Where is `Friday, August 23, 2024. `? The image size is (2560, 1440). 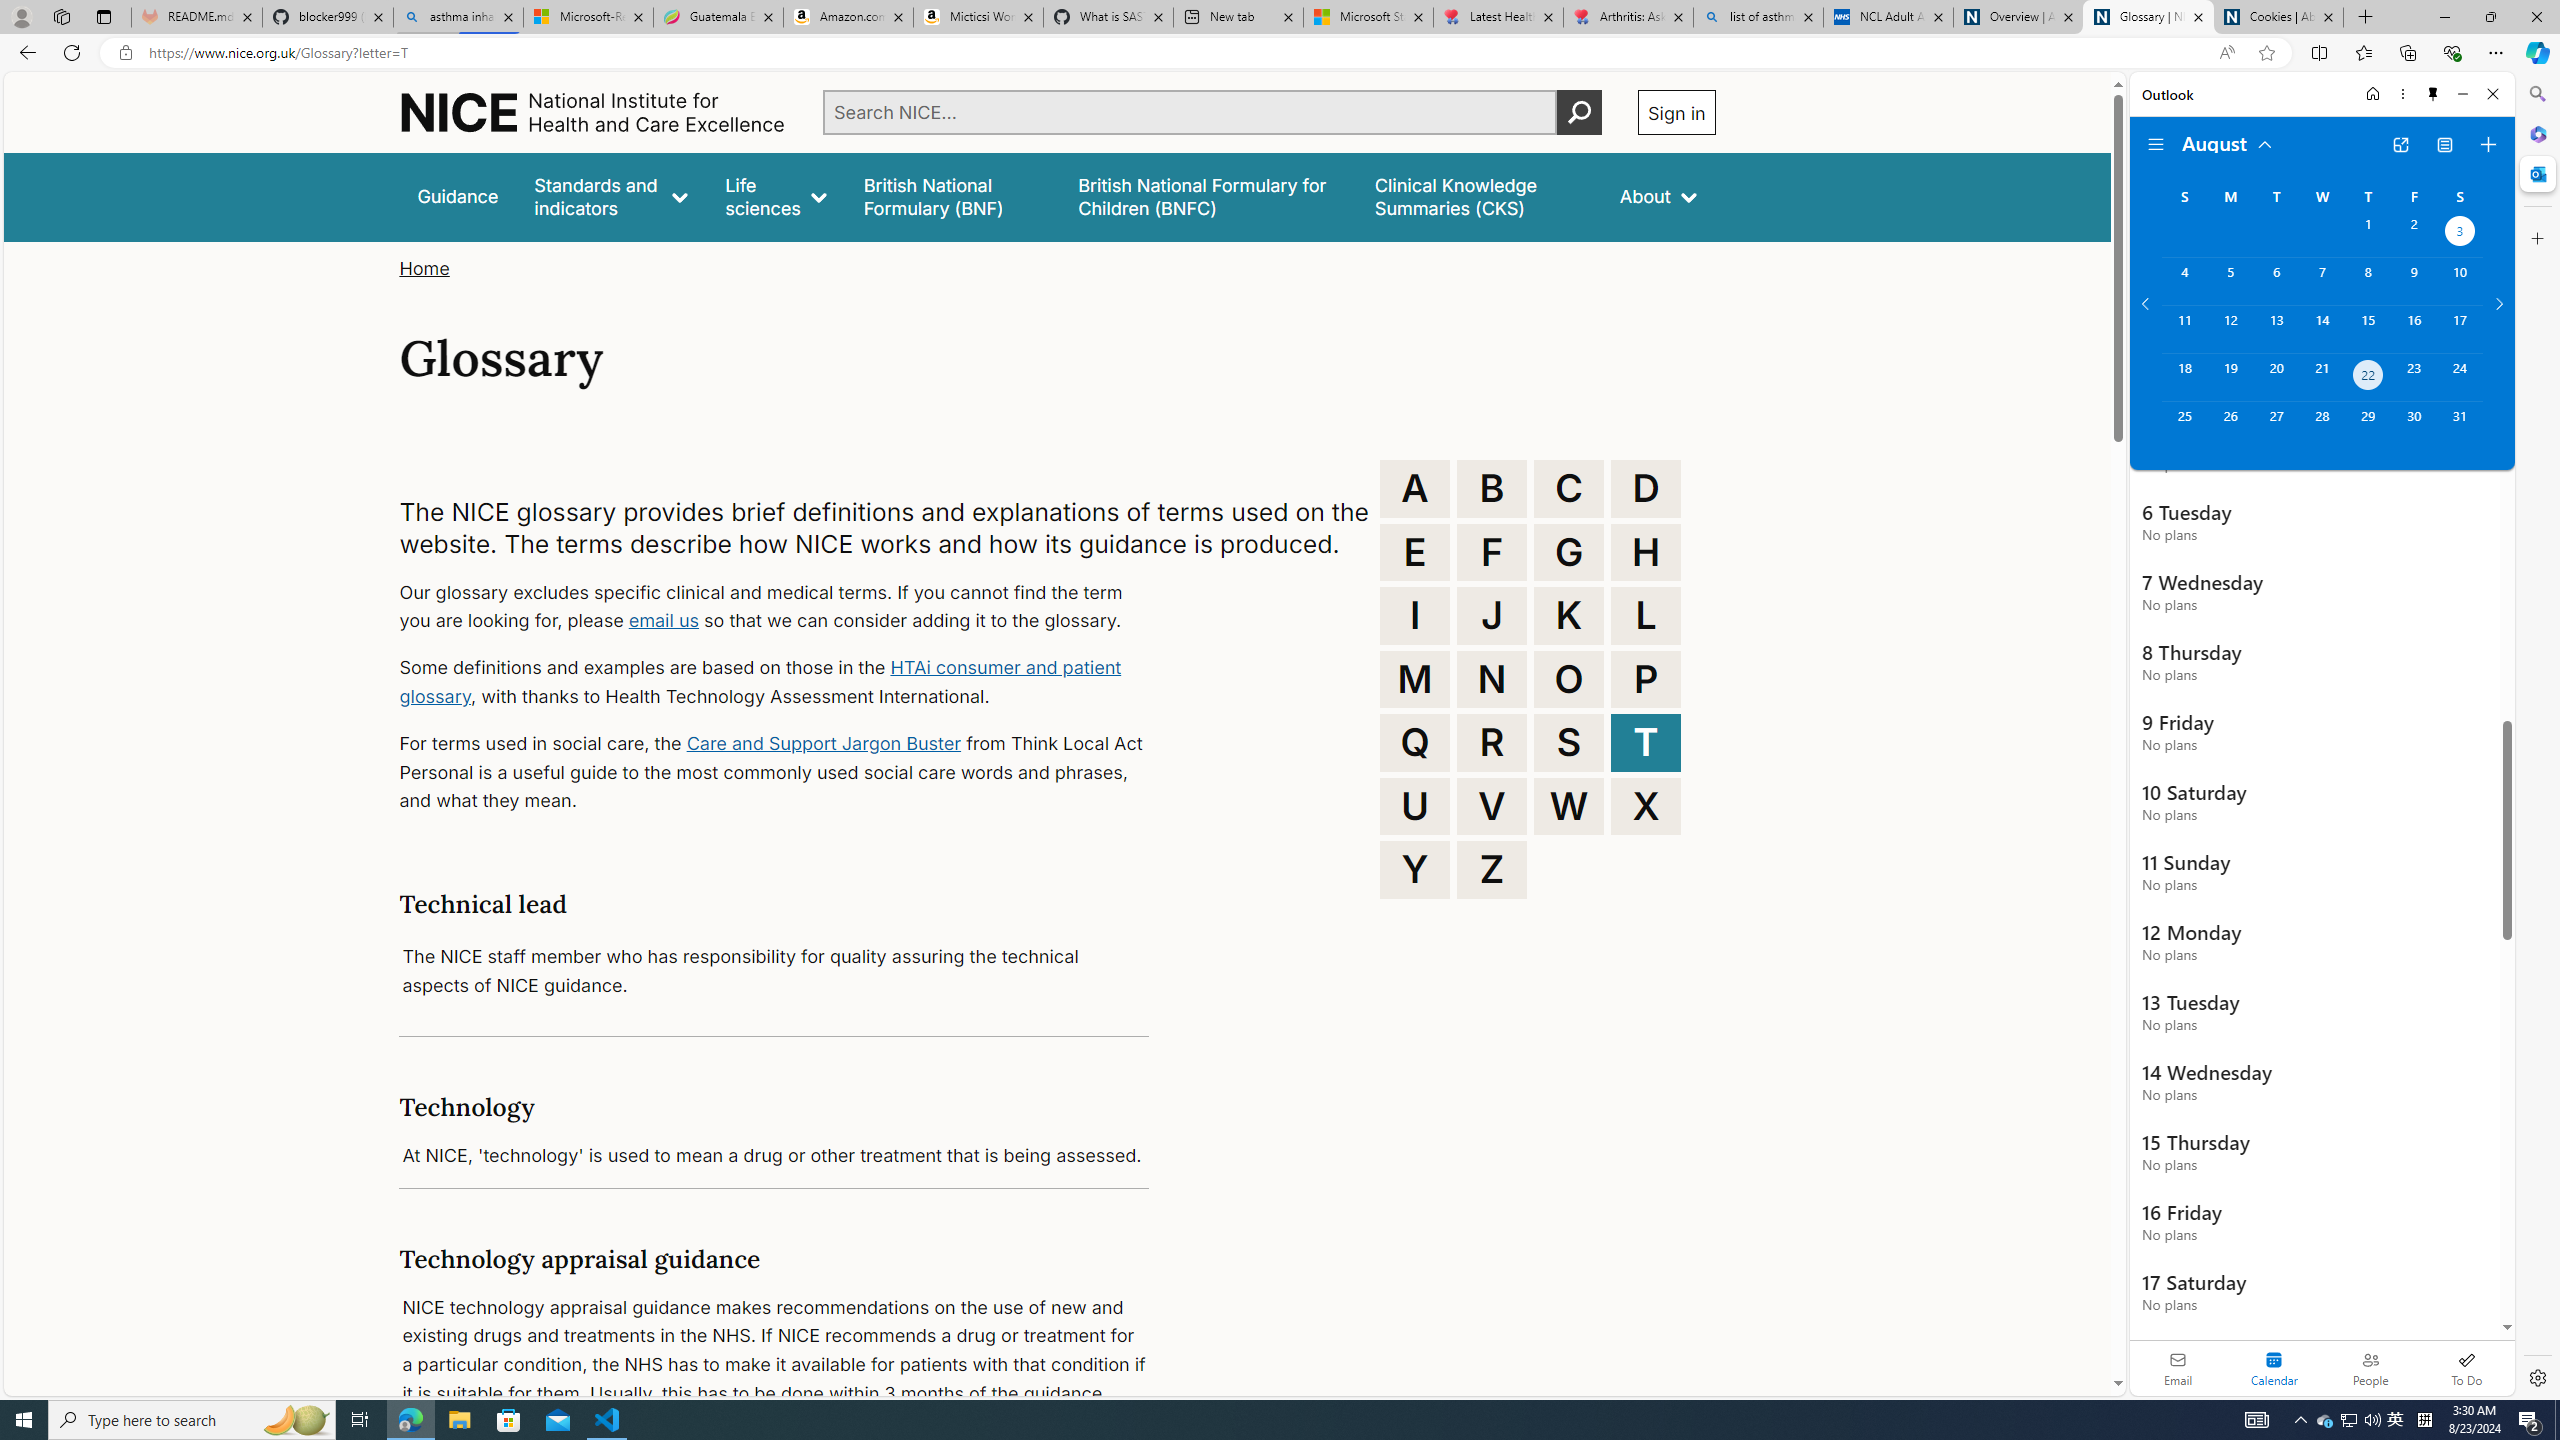 Friday, August 23, 2024.  is located at coordinates (2414, 377).